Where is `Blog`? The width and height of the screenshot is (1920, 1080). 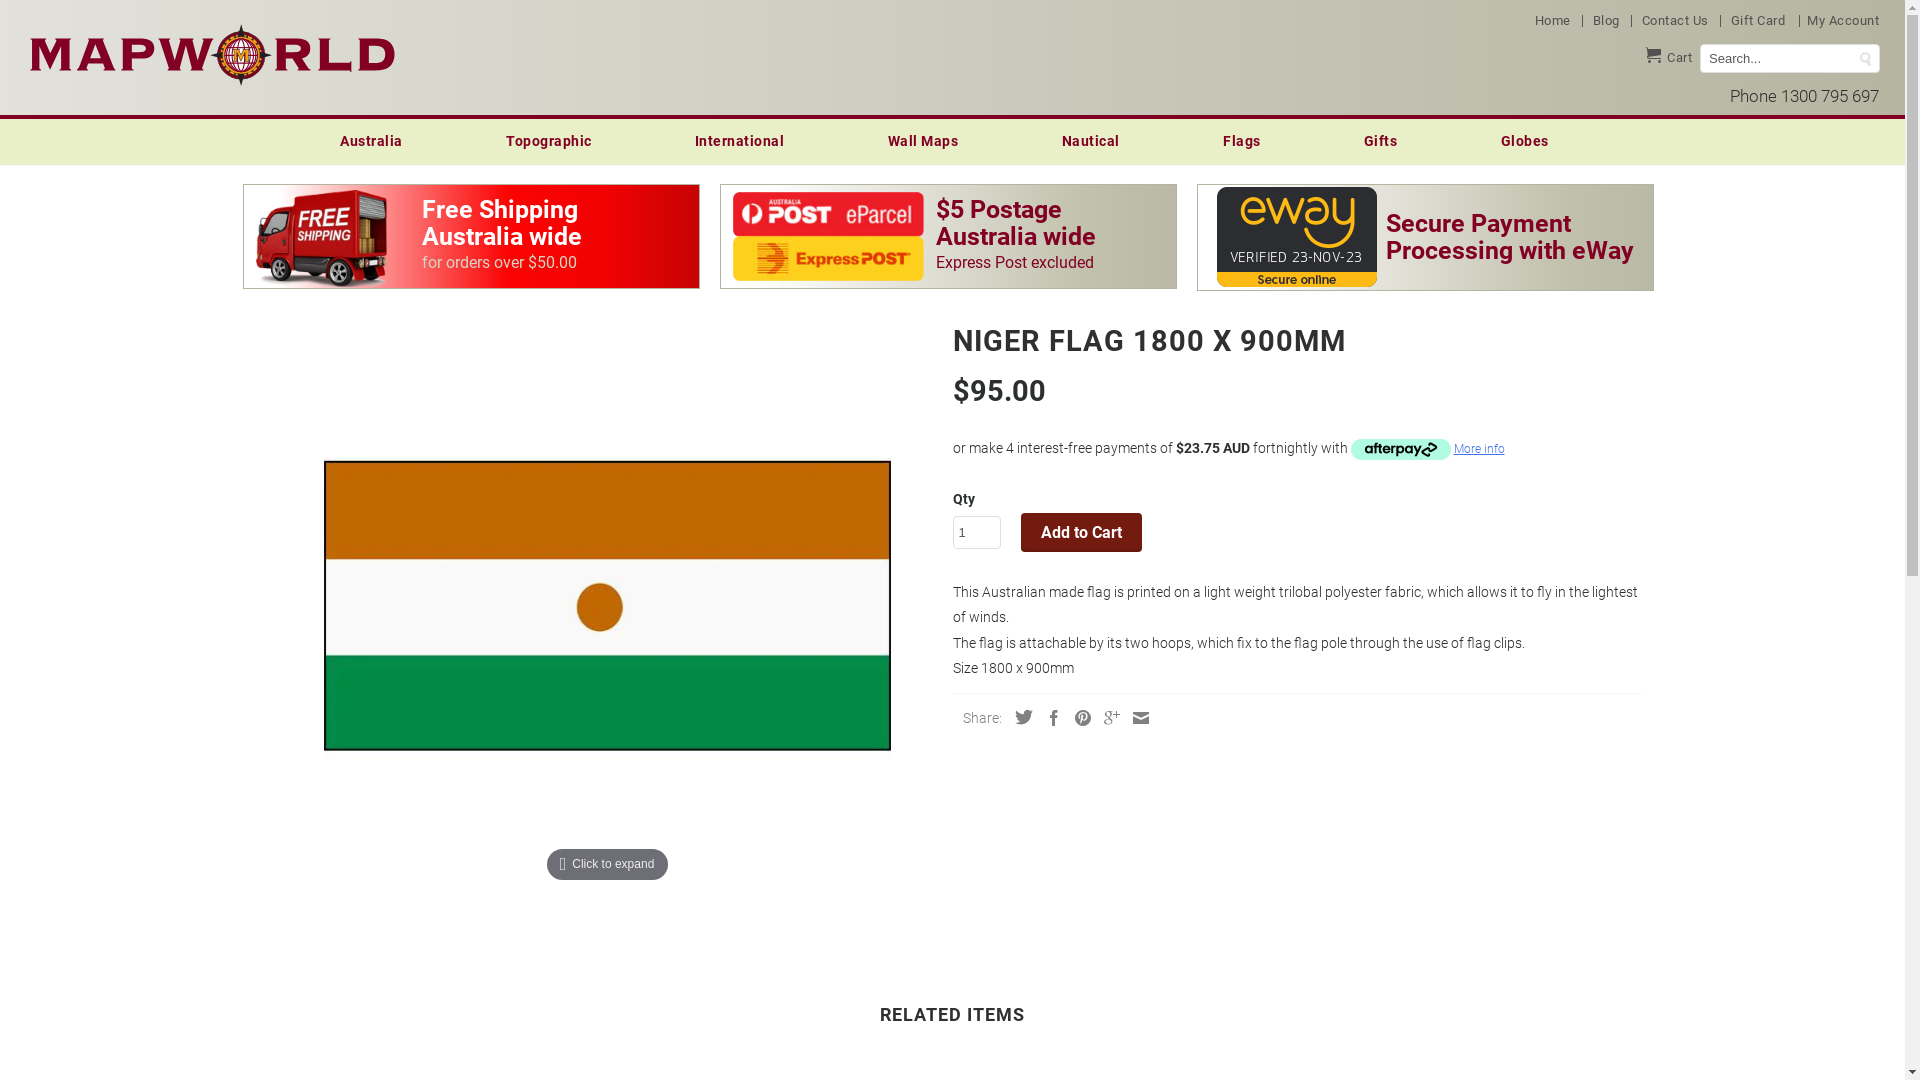
Blog is located at coordinates (1610, 24).